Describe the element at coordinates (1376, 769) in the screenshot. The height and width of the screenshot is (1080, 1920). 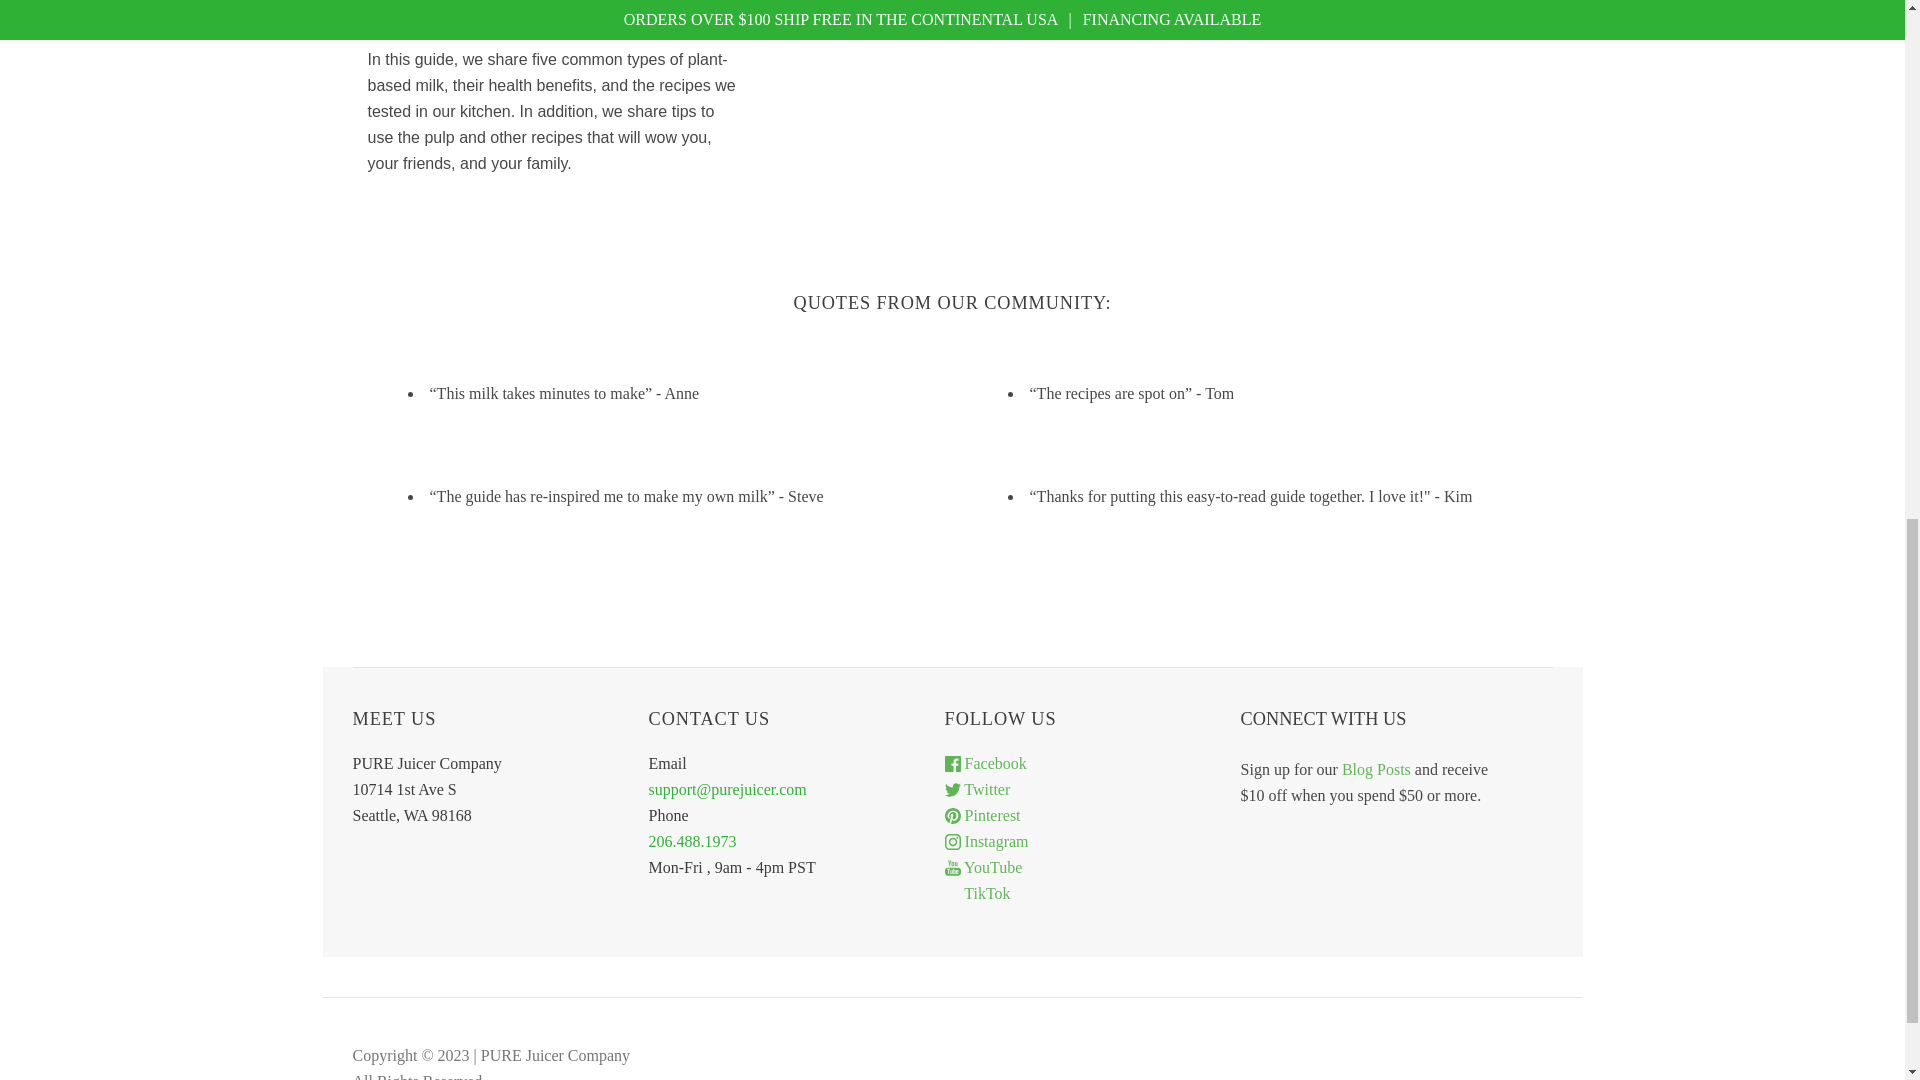
I see `Blog Posts` at that location.